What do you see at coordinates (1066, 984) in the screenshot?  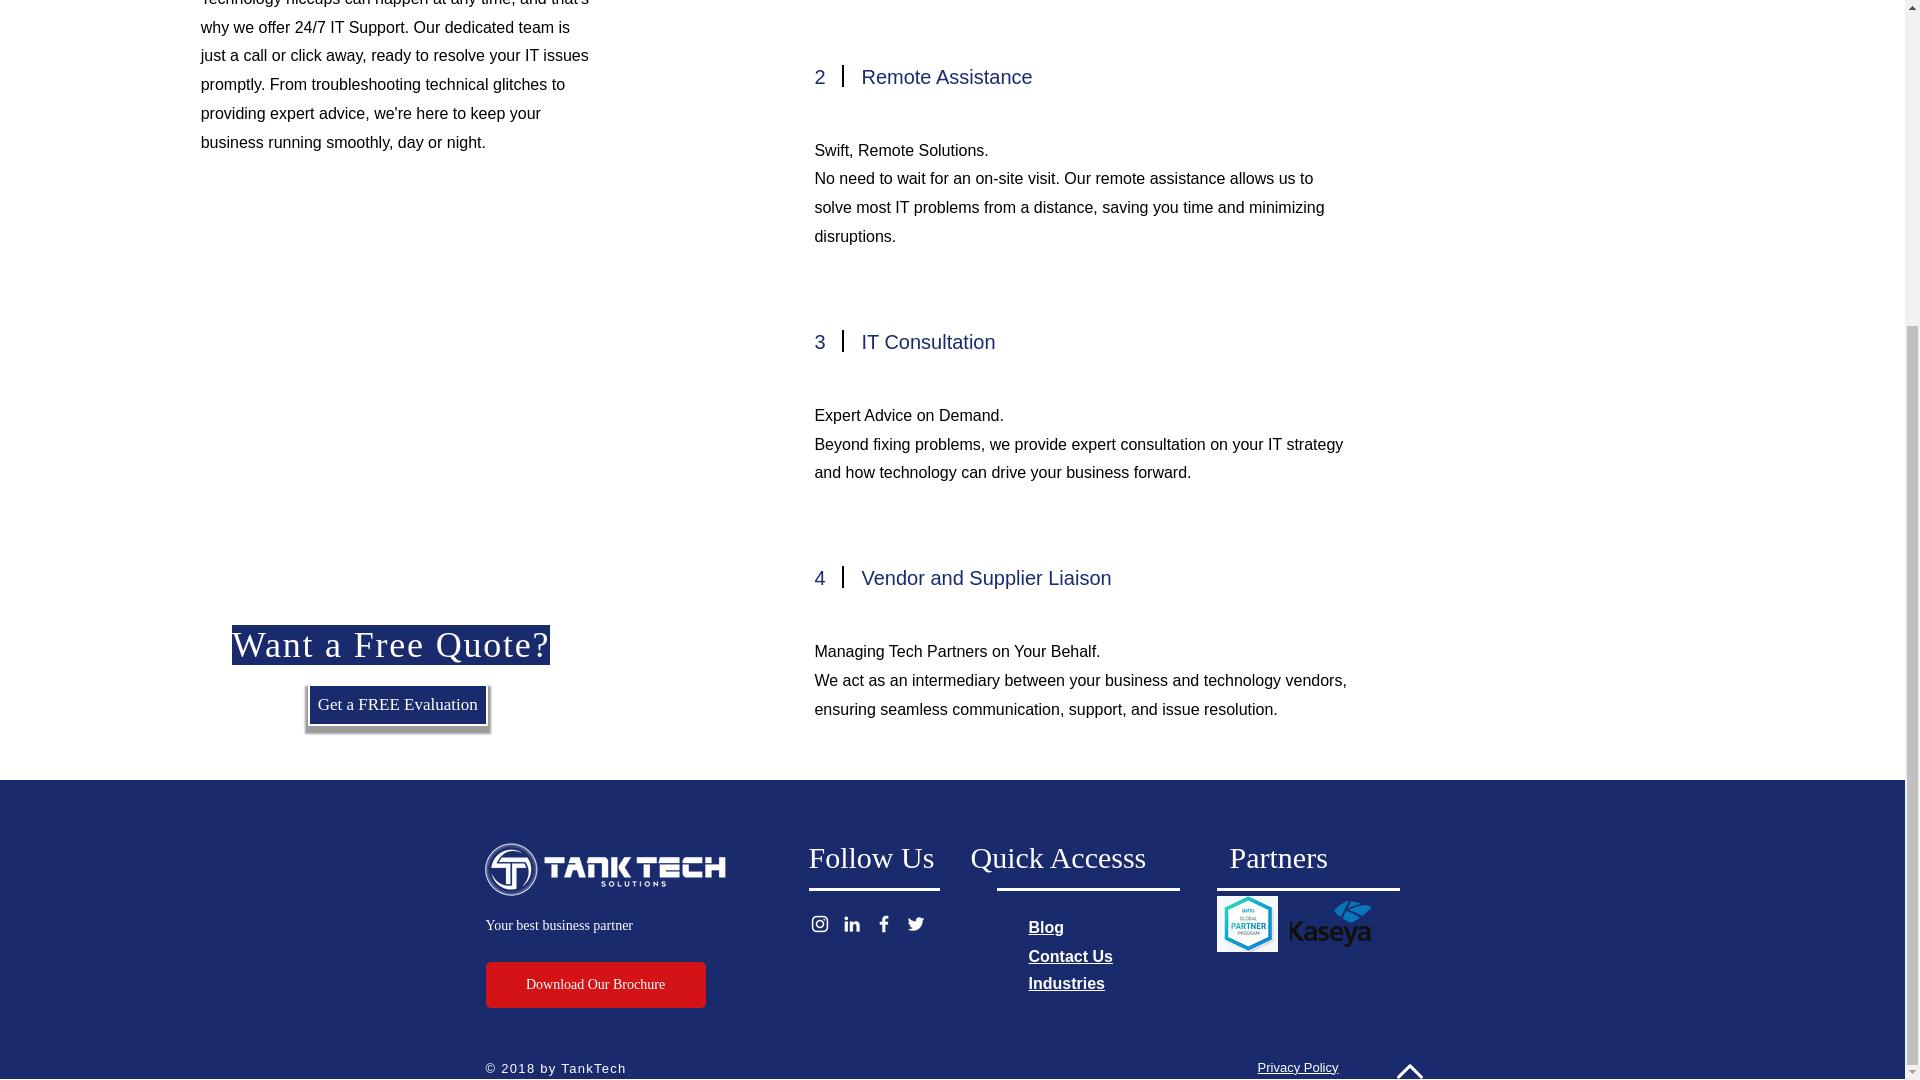 I see `Industries` at bounding box center [1066, 984].